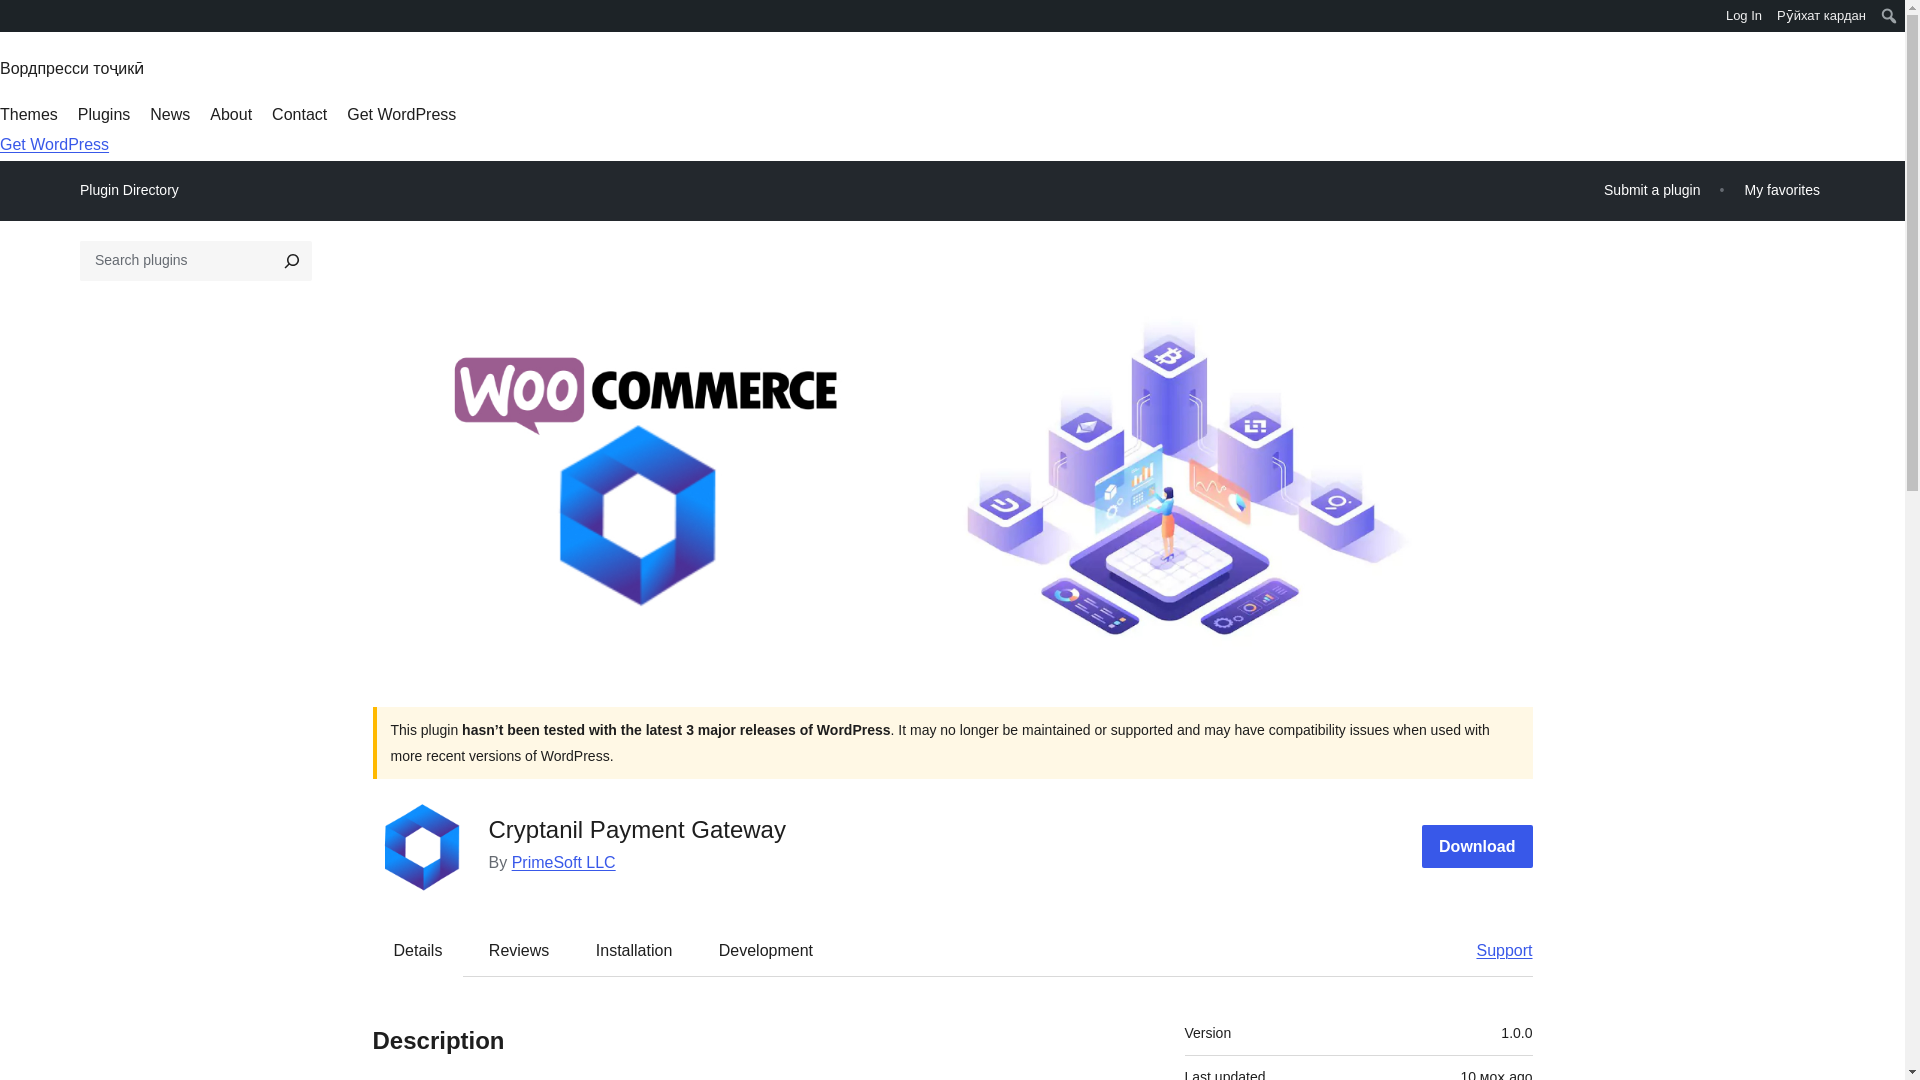  What do you see at coordinates (1652, 190) in the screenshot?
I see `Submit a plugin` at bounding box center [1652, 190].